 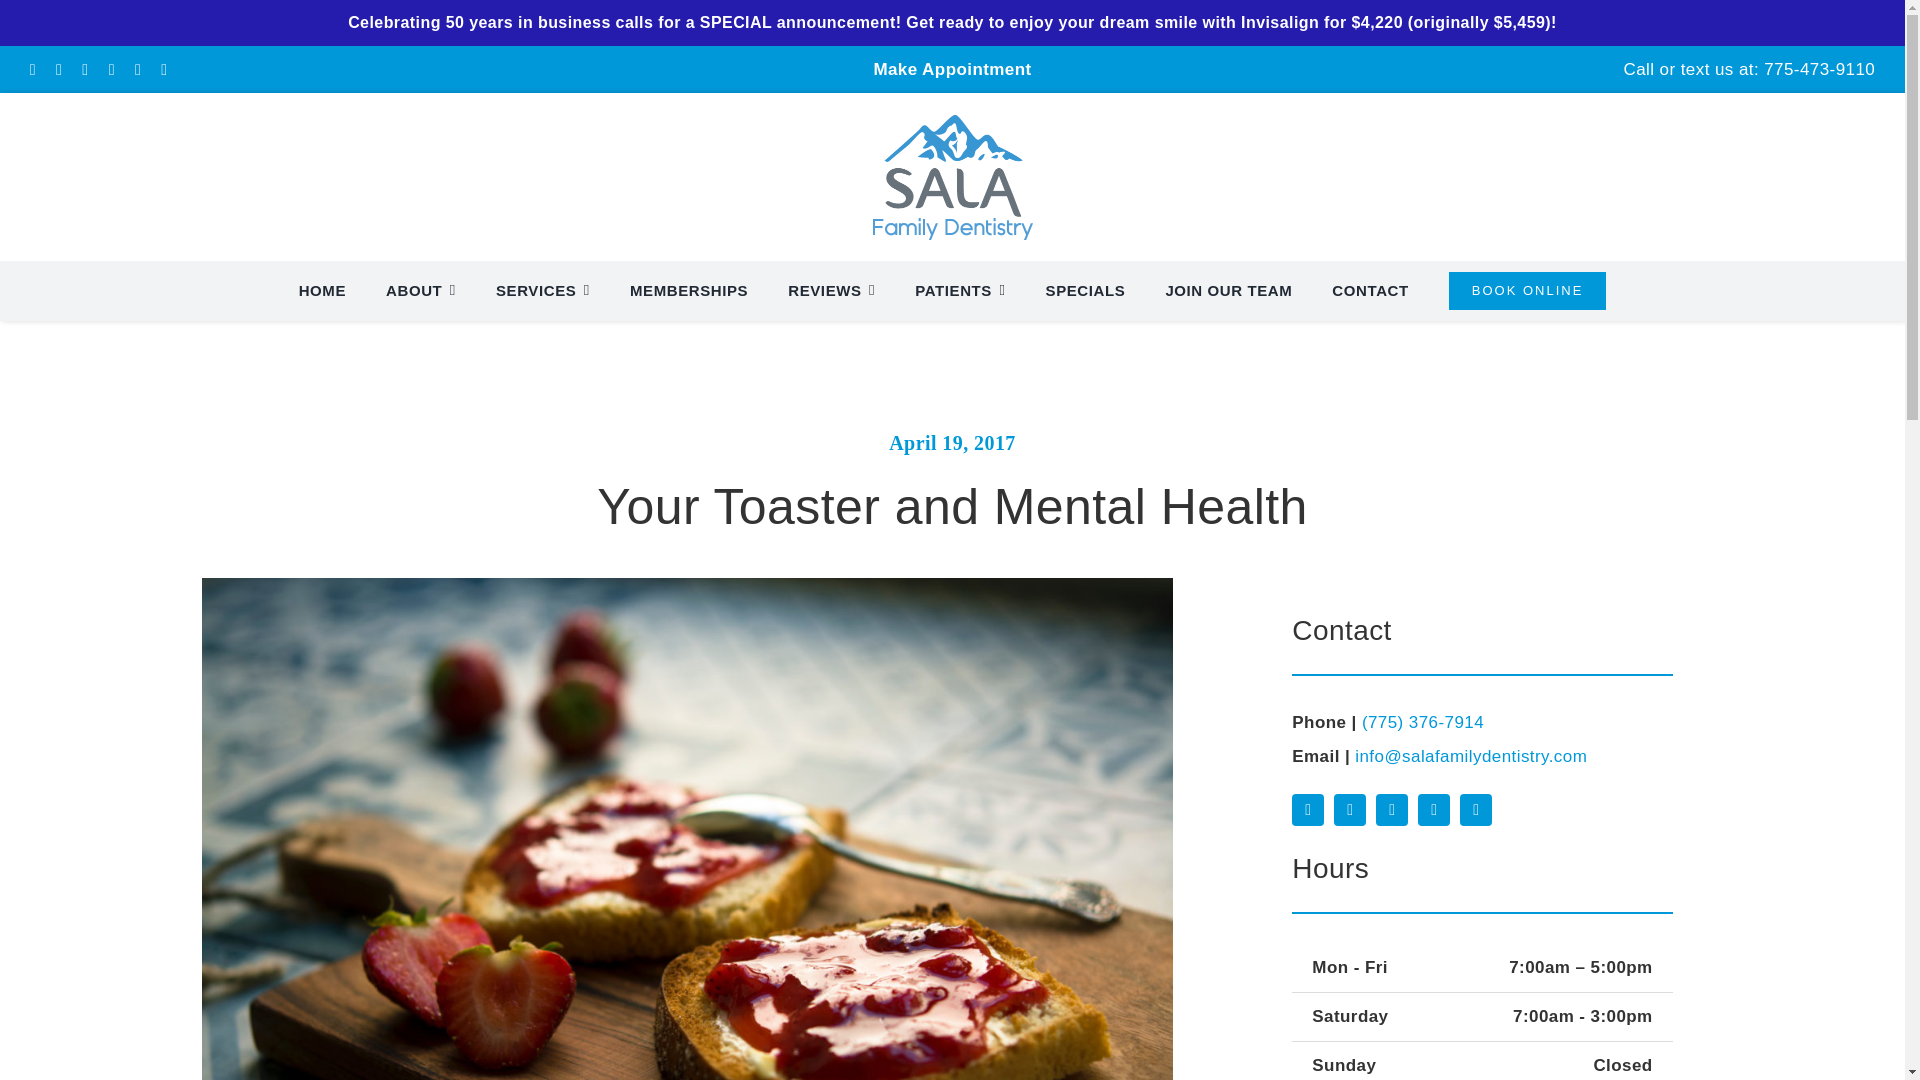 I want to click on ABOUT, so click(x=420, y=290).